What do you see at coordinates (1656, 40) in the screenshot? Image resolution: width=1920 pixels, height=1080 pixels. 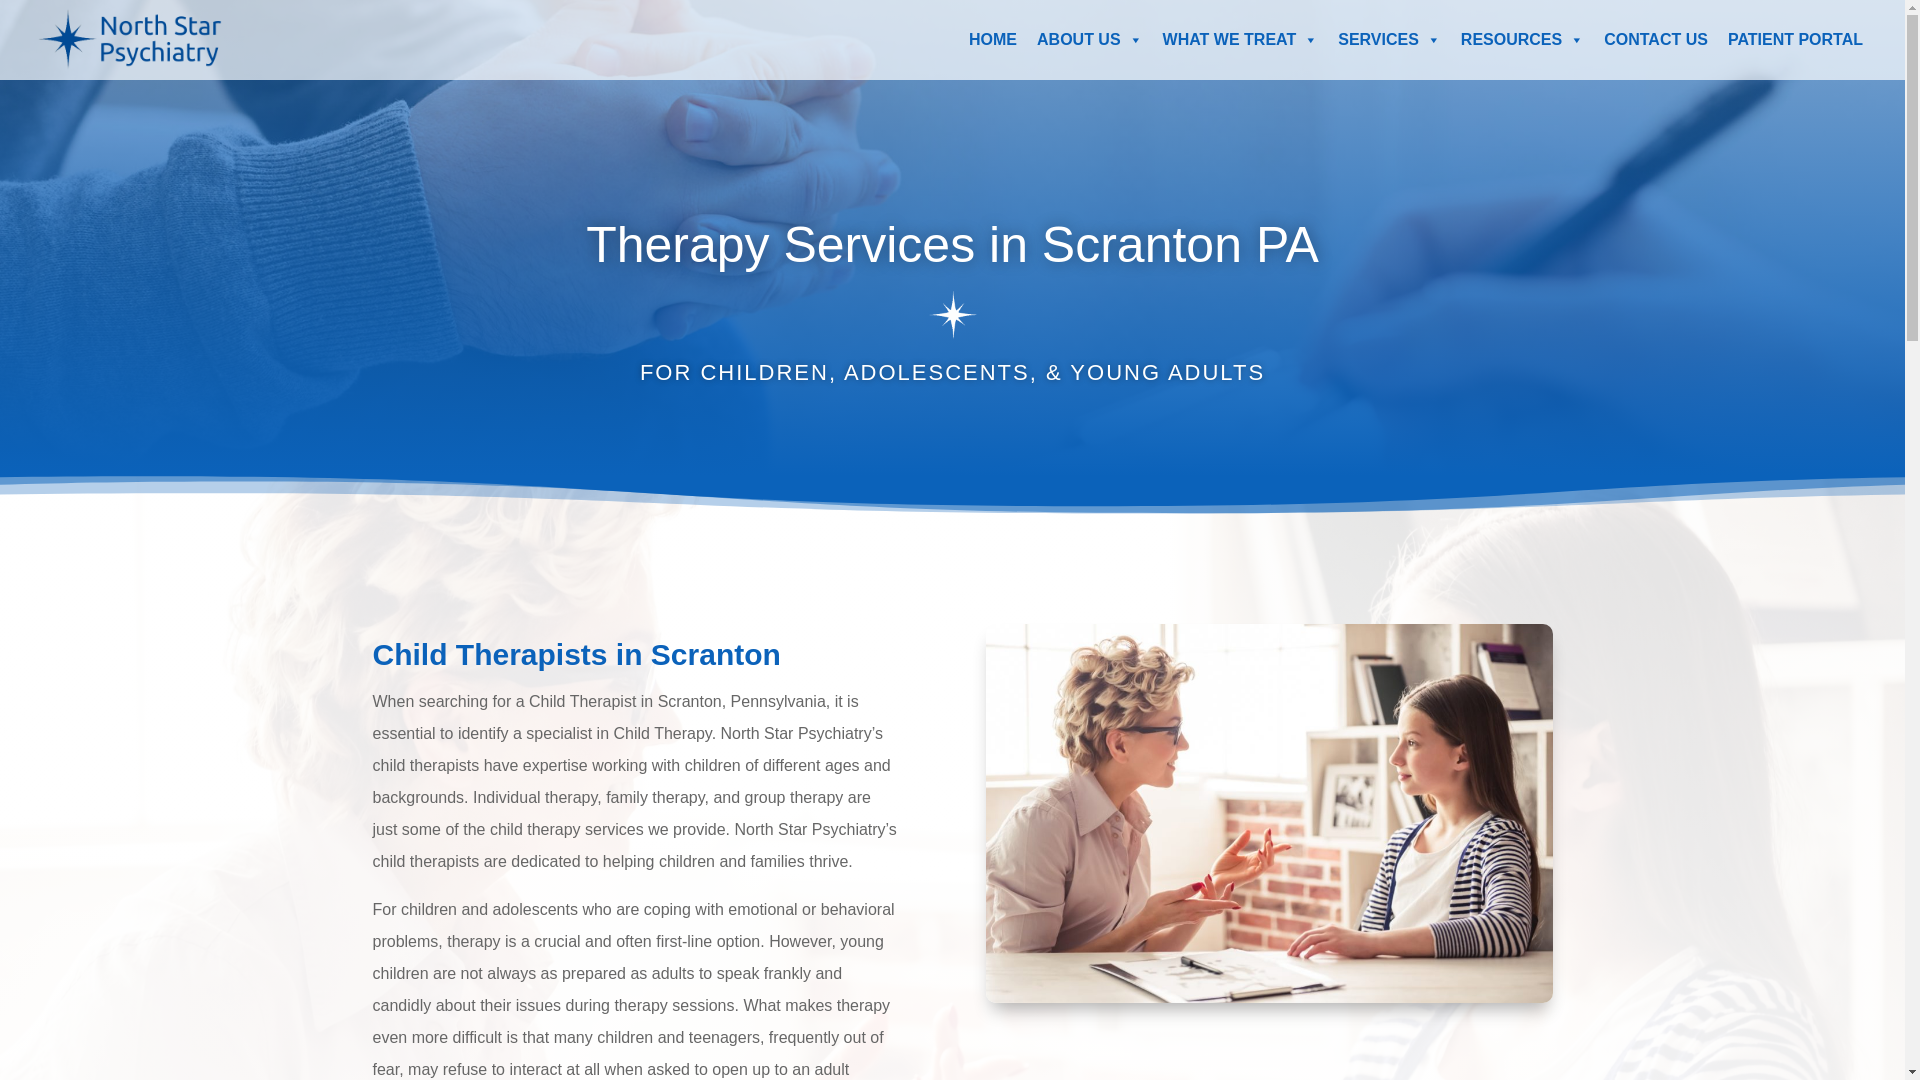 I see `CONTACT US` at bounding box center [1656, 40].